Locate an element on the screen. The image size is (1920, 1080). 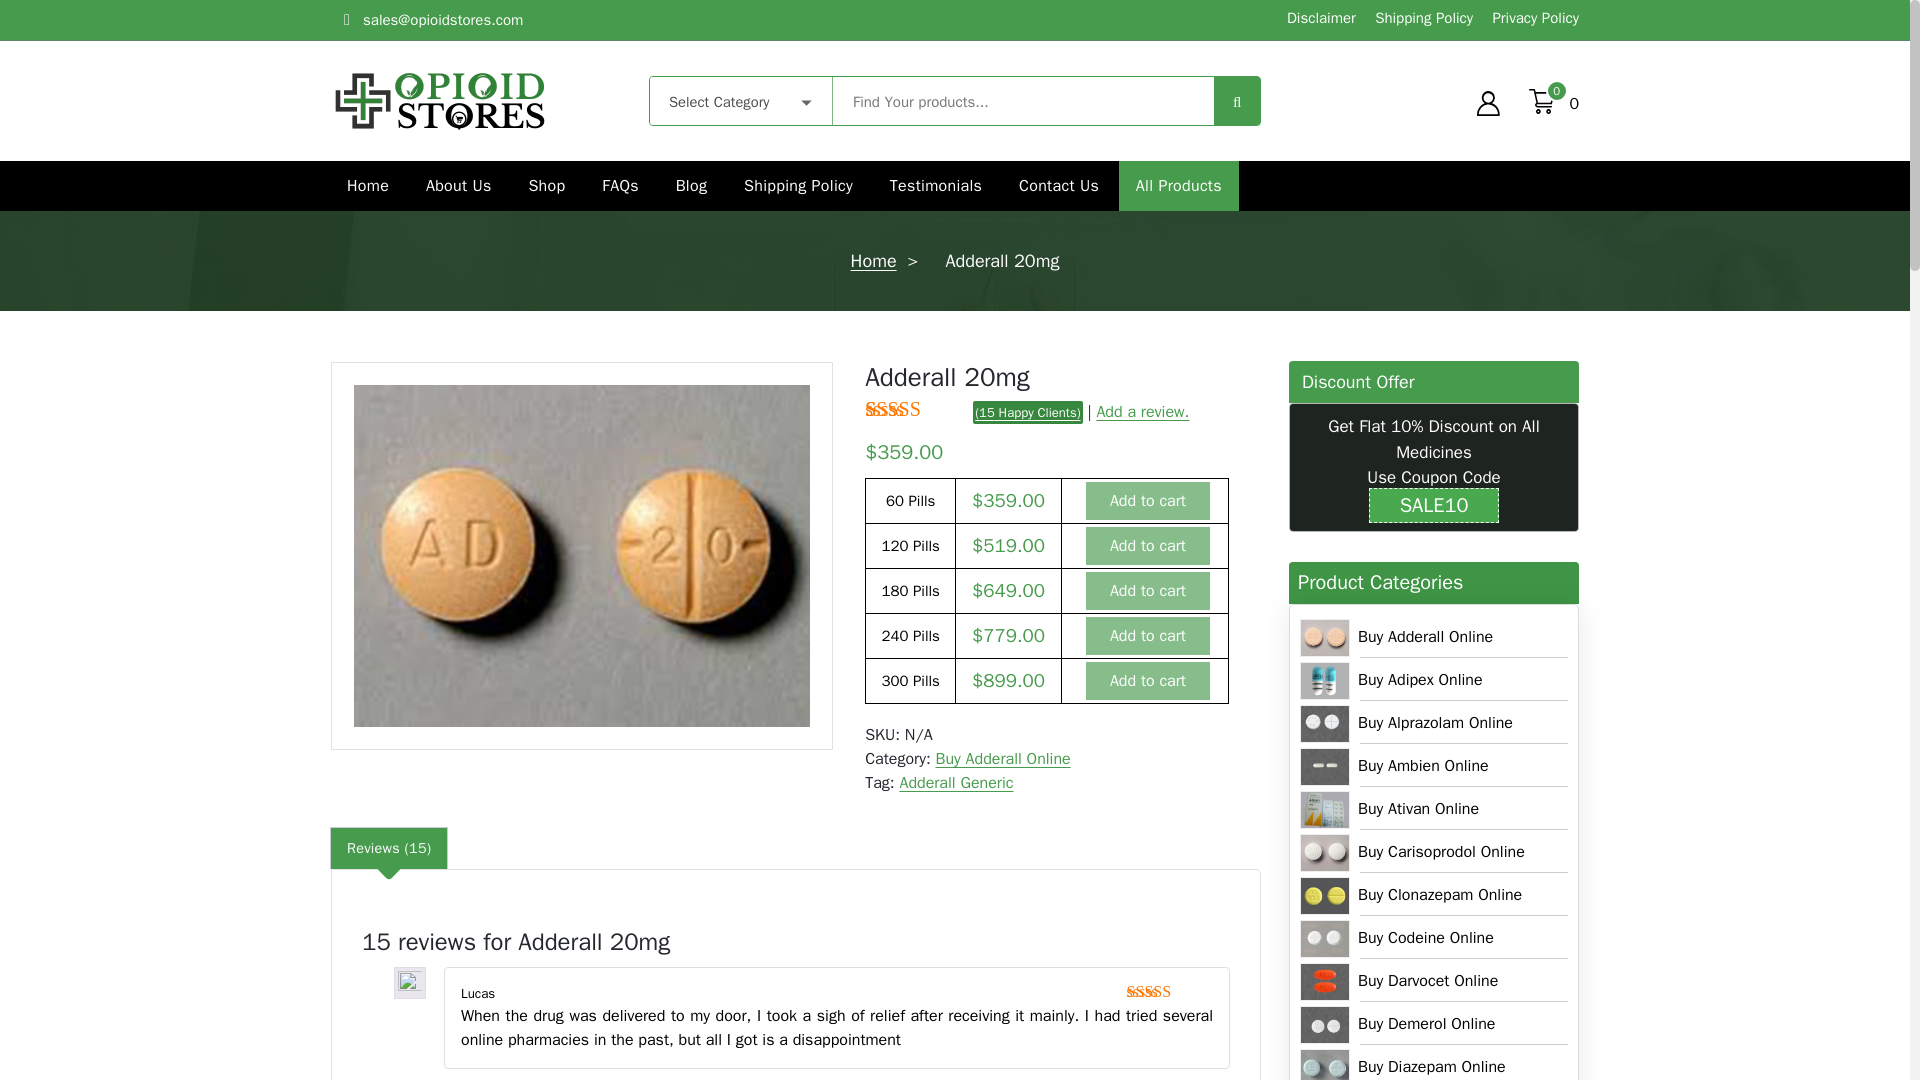
Add to cart is located at coordinates (1148, 591).